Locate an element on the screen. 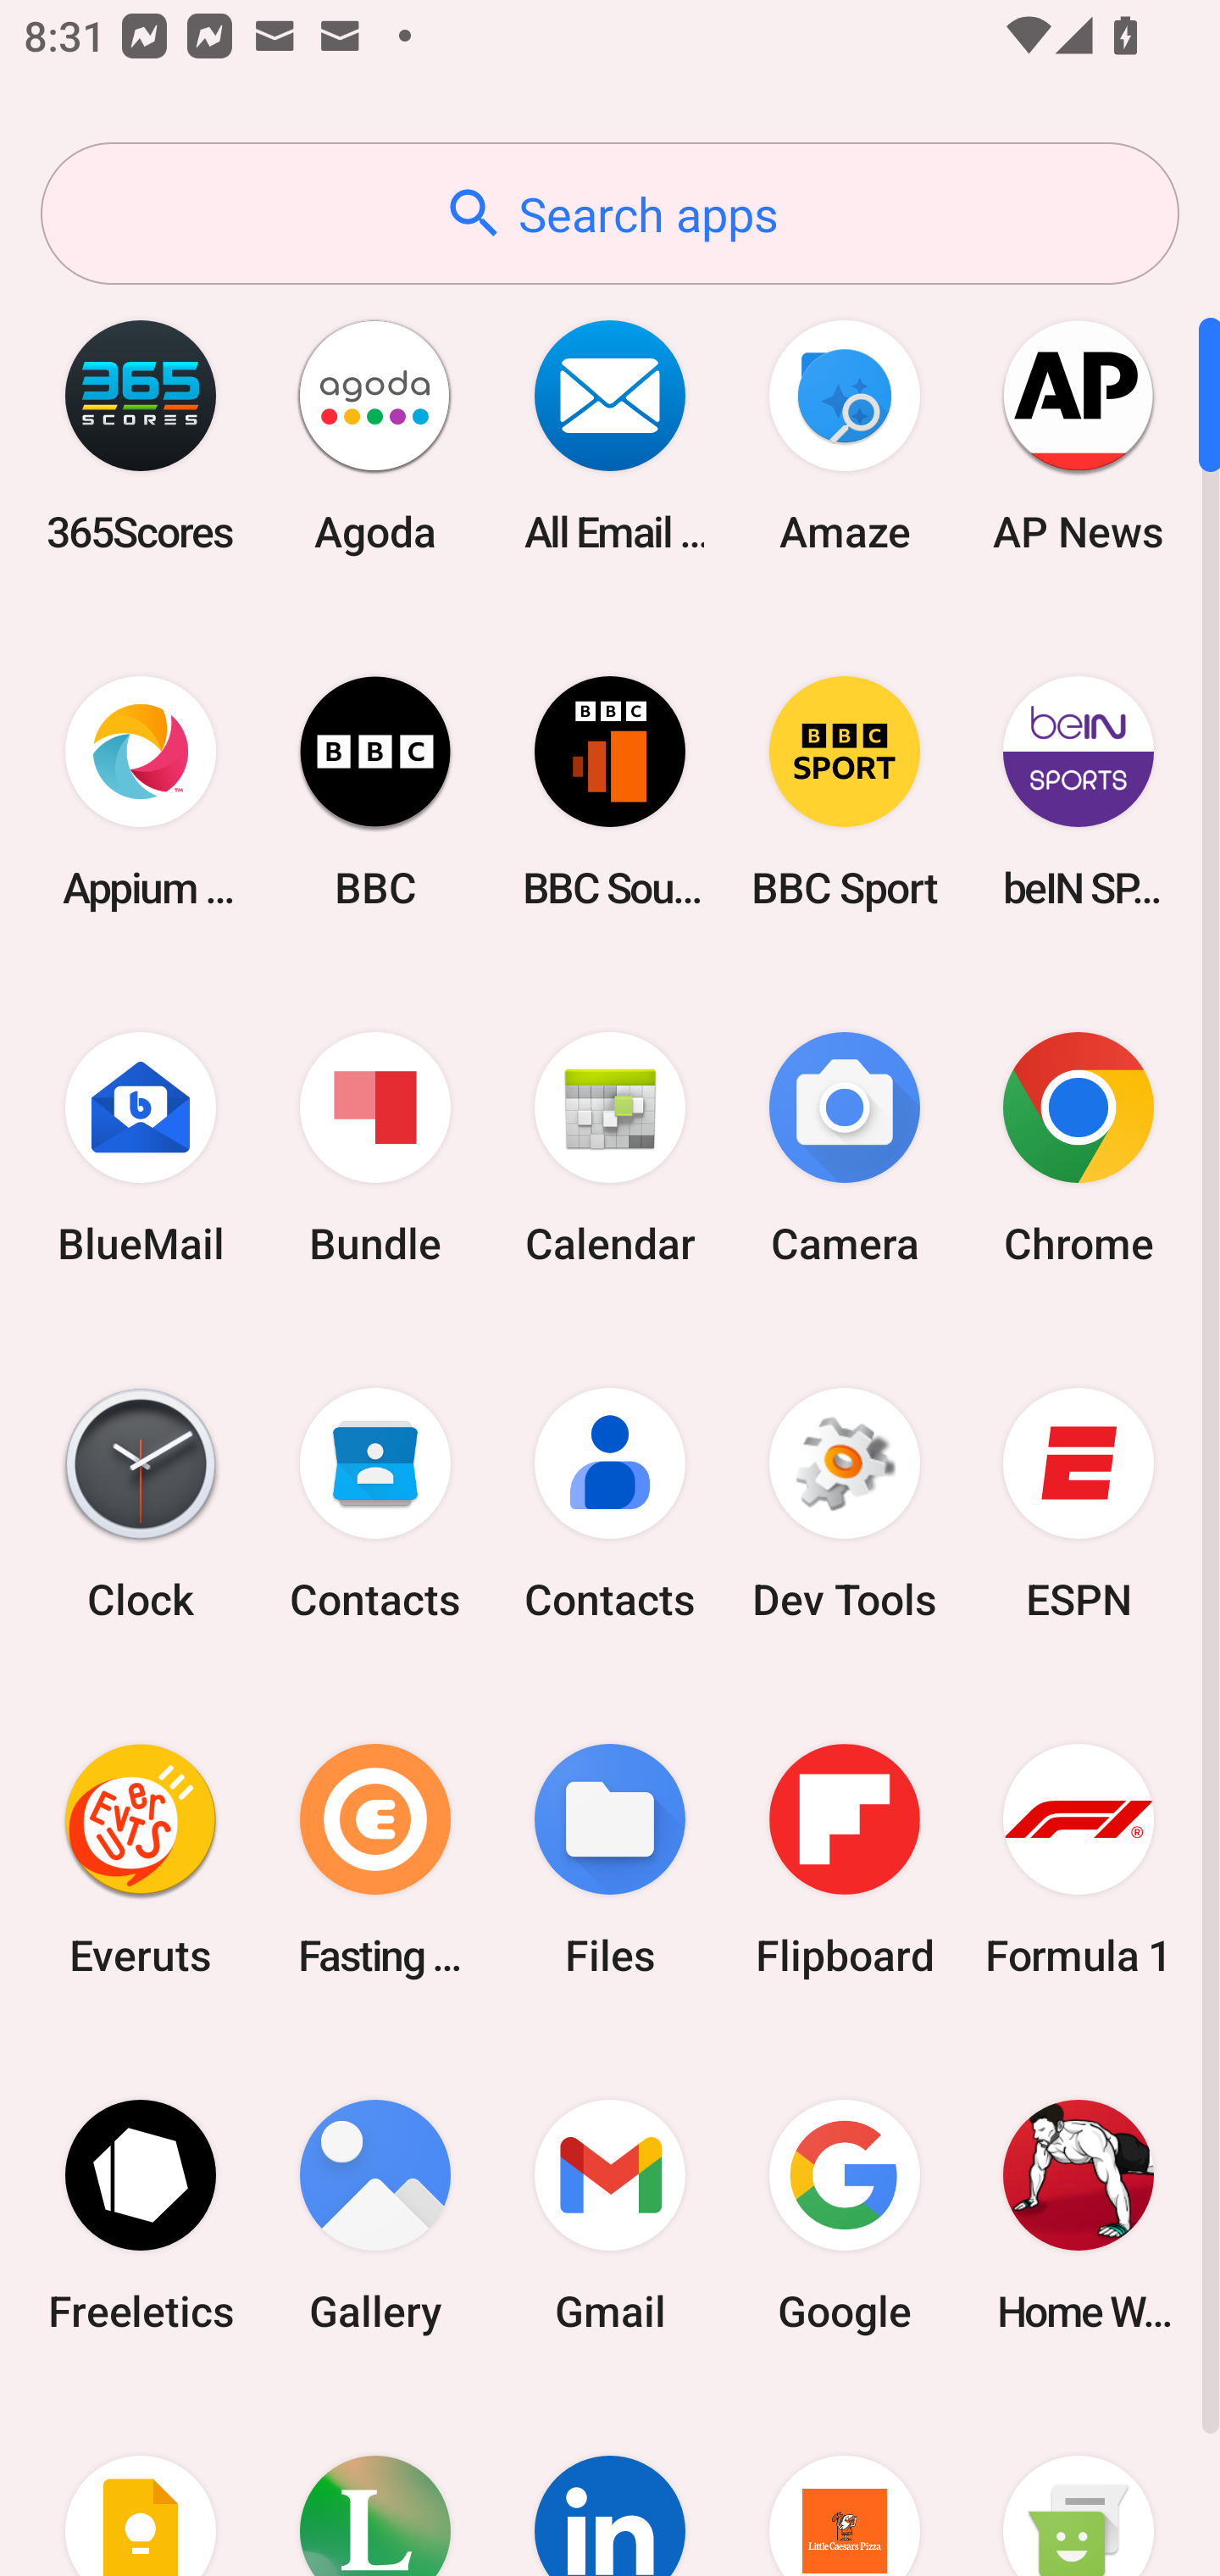  Keep Notes is located at coordinates (141, 2484).